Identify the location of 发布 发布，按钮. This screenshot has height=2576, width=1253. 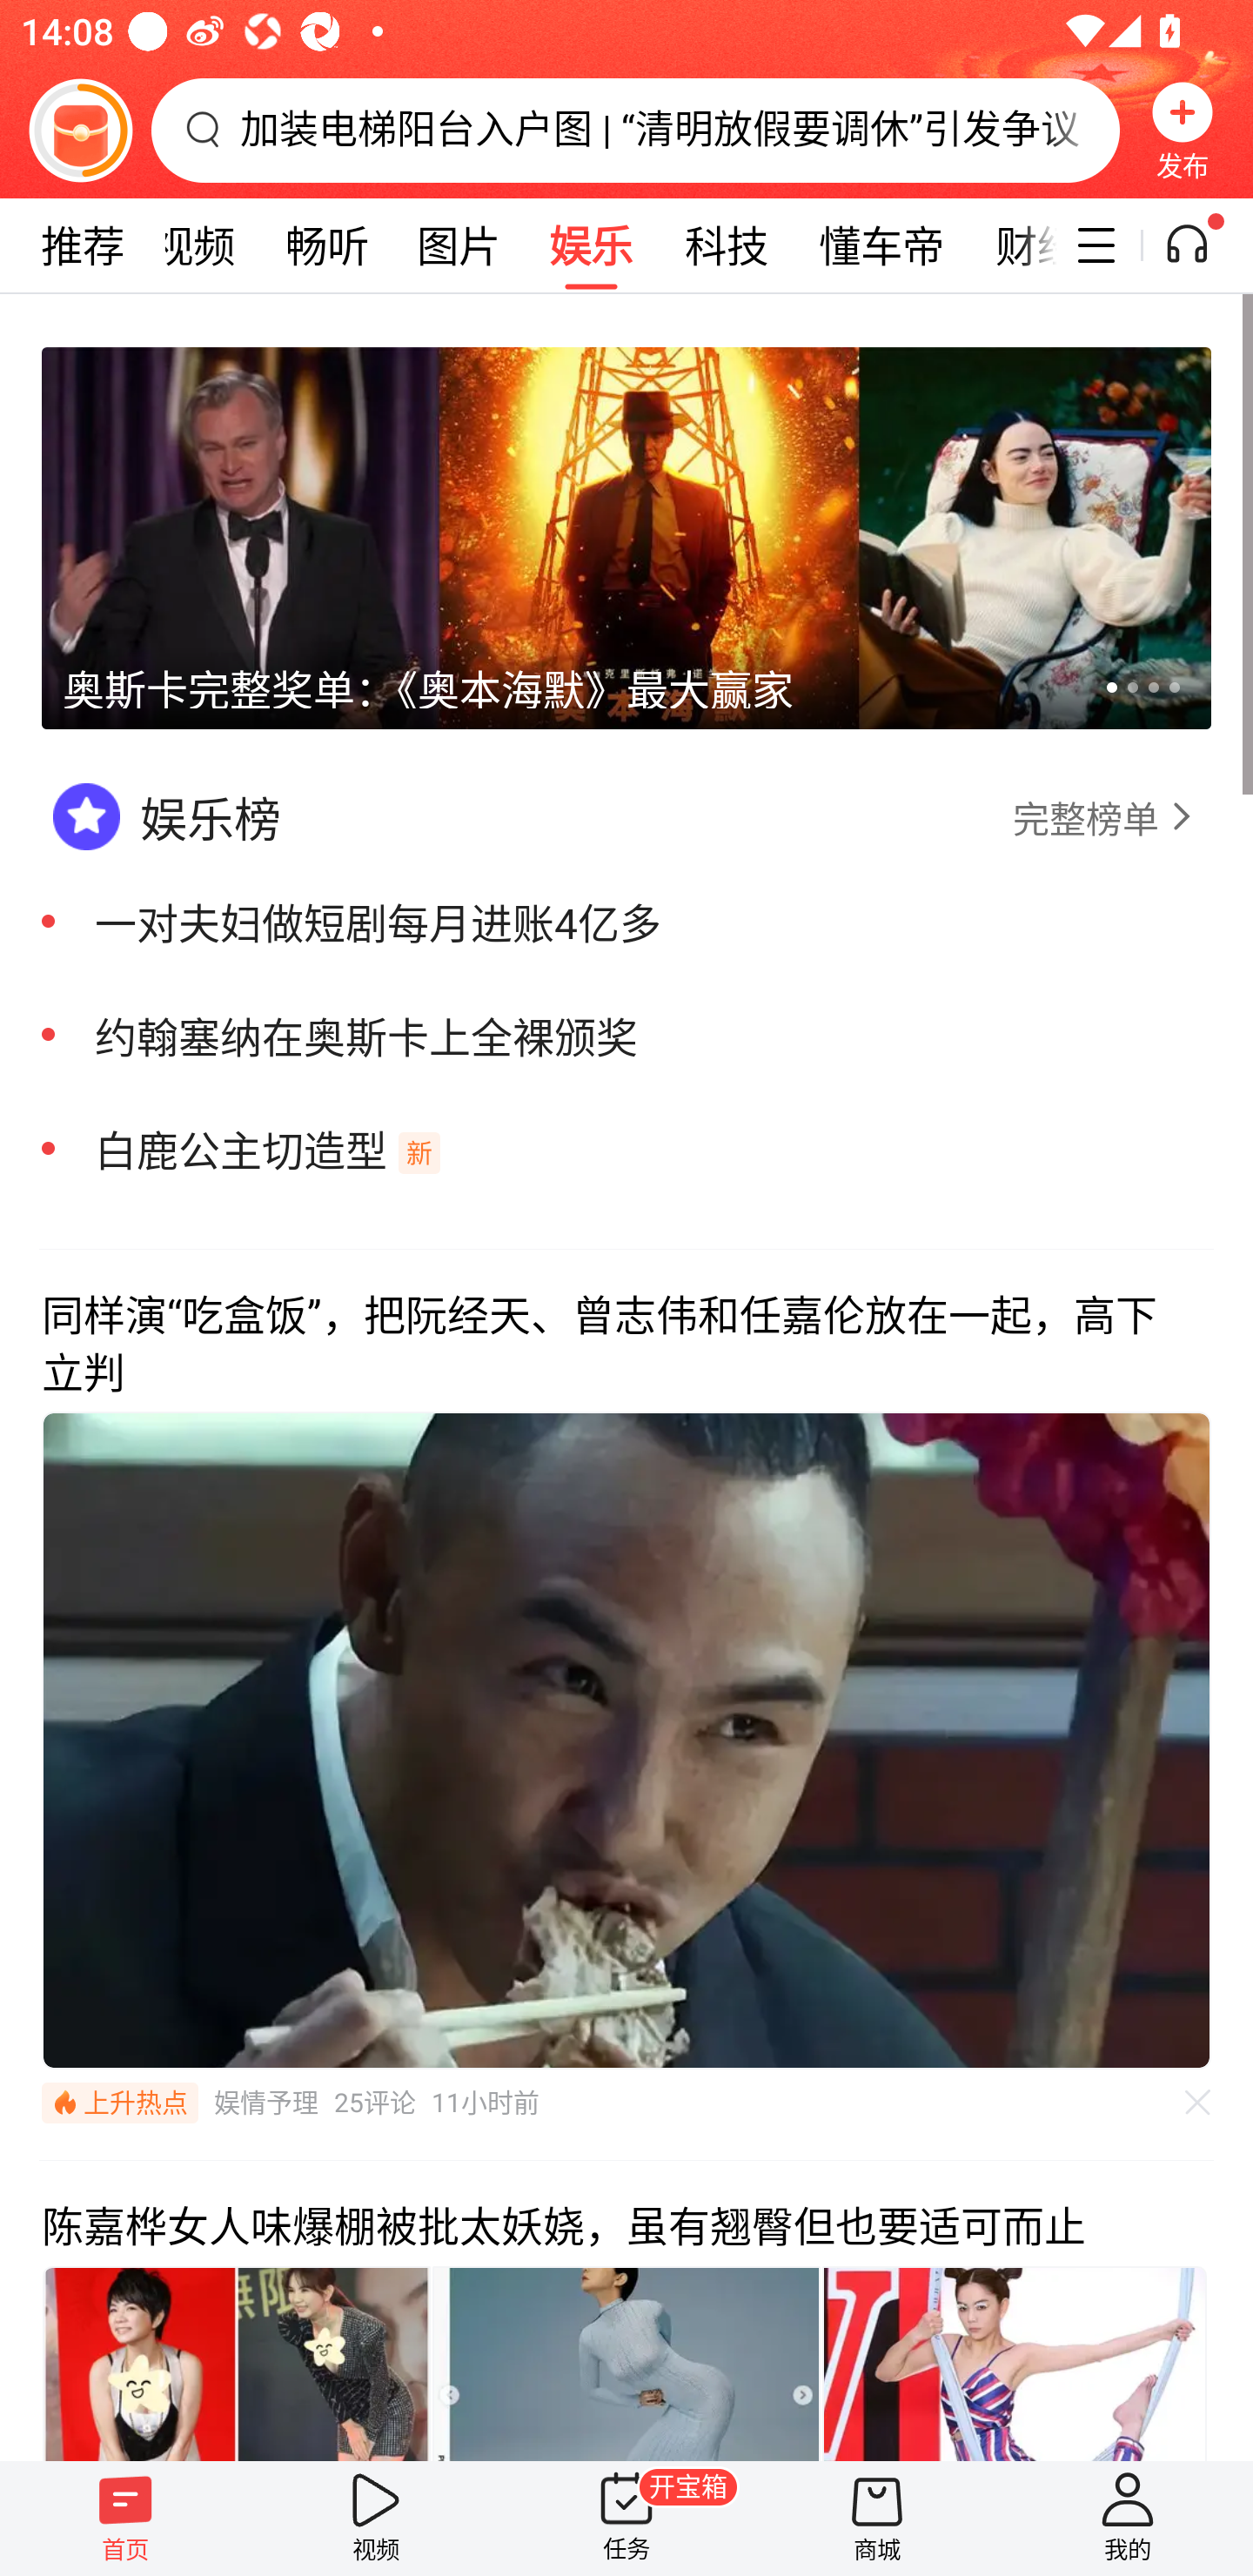
(1183, 130).